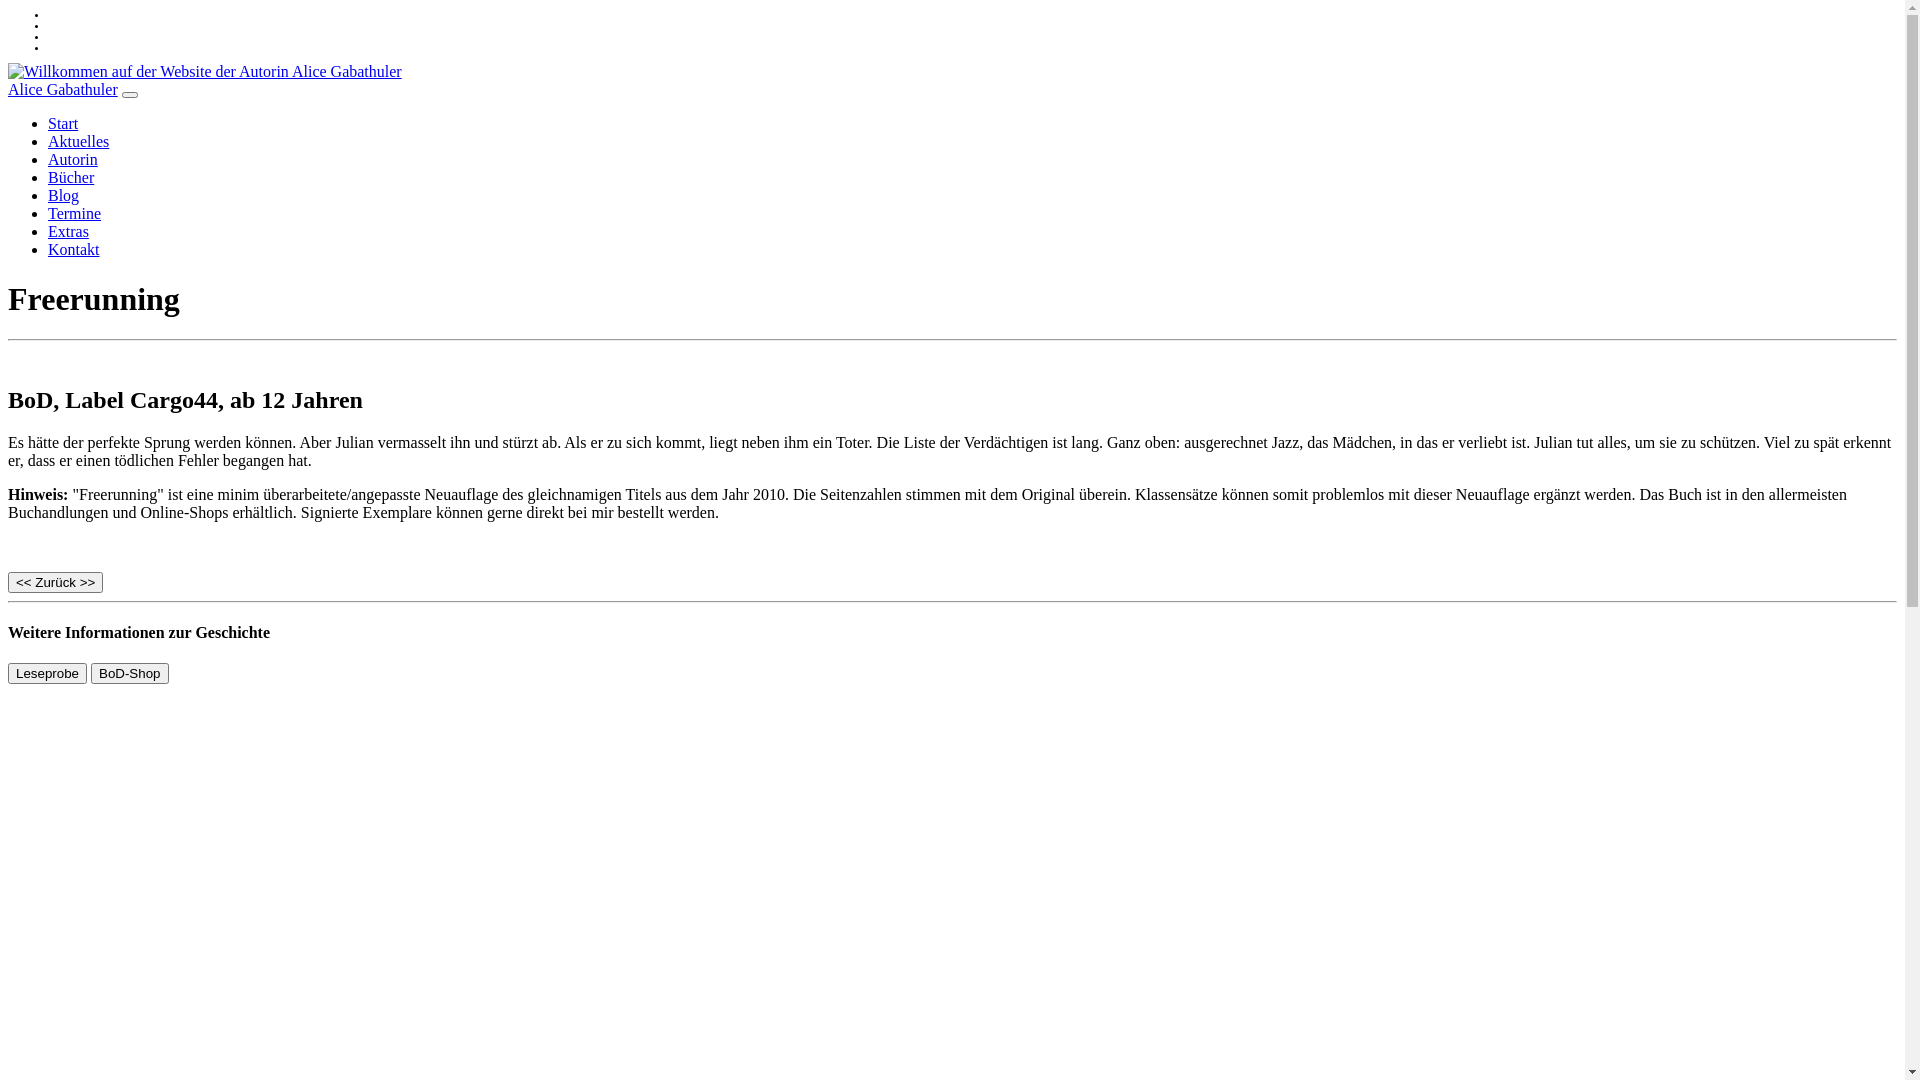 The width and height of the screenshot is (1920, 1080). Describe the element at coordinates (78, 142) in the screenshot. I see `Aktuelles` at that location.